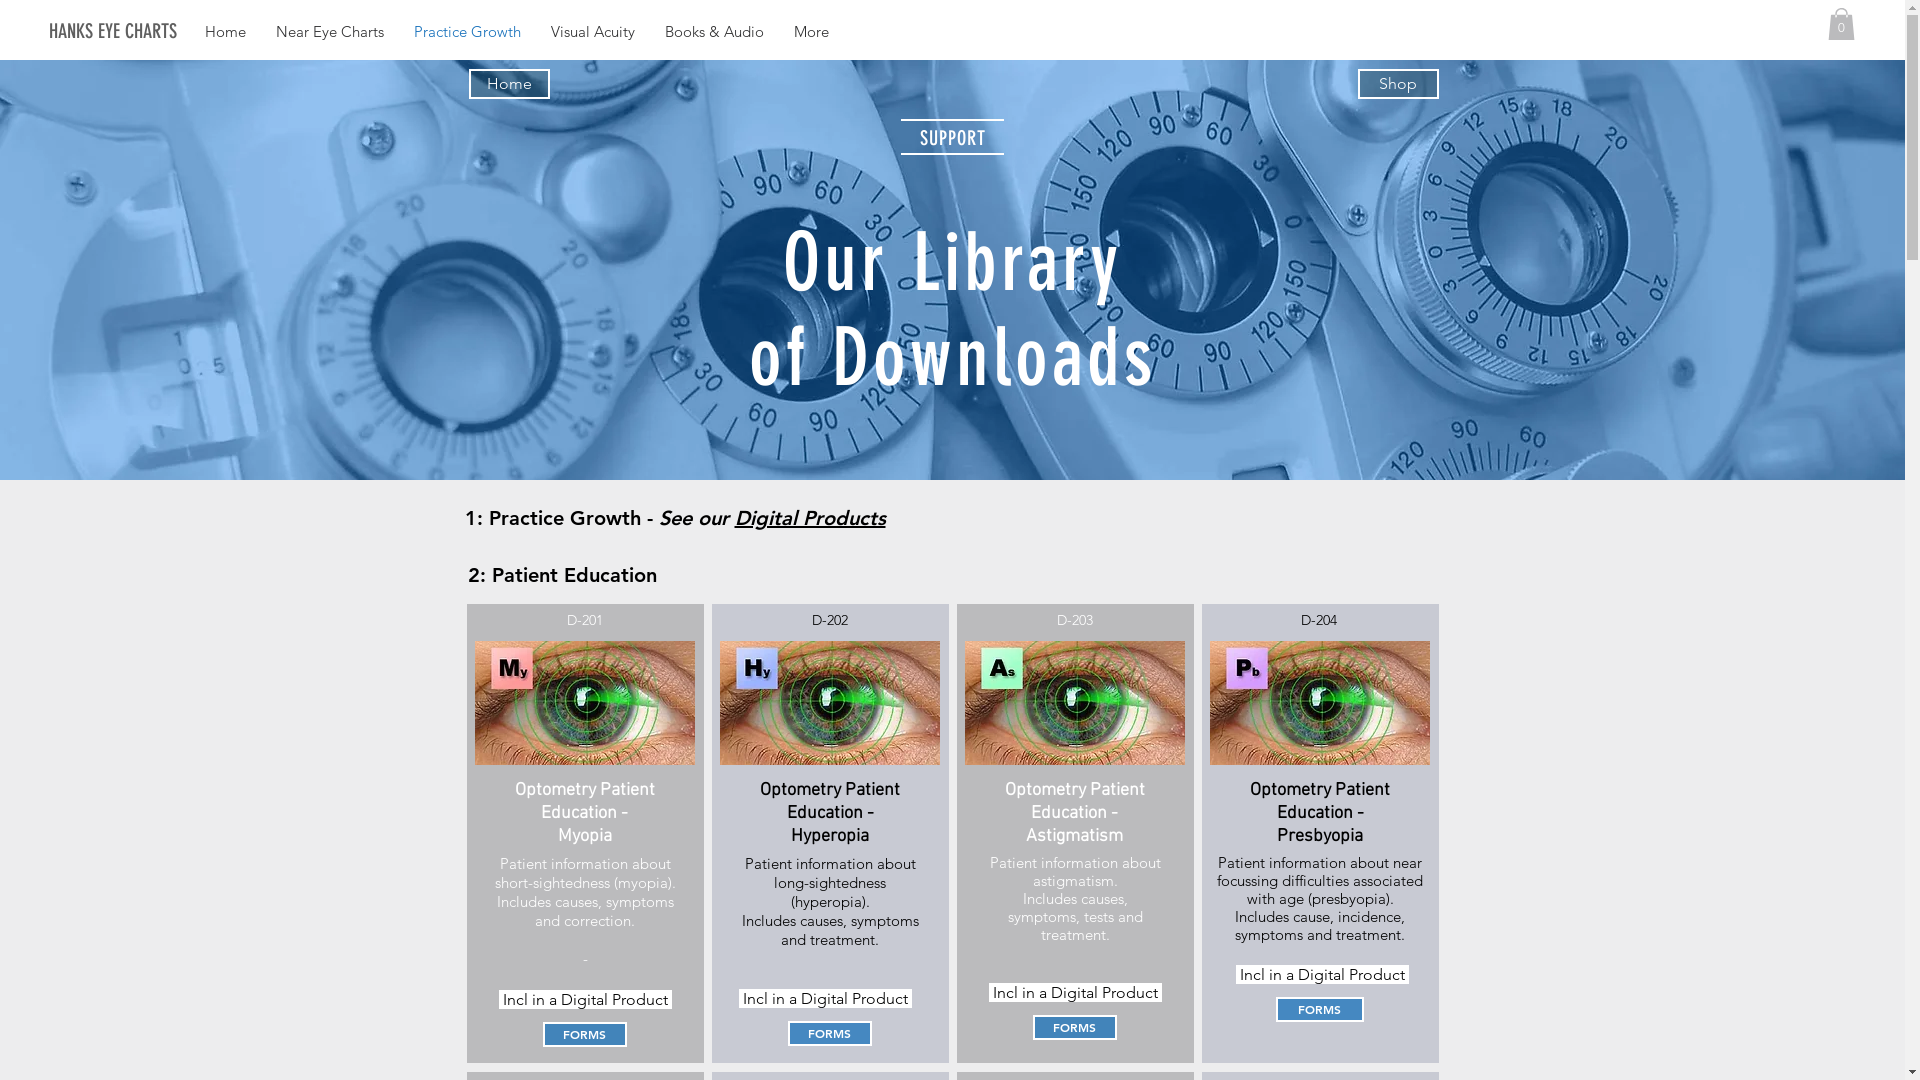  What do you see at coordinates (150, 31) in the screenshot?
I see `HANKS EYE CHARTS` at bounding box center [150, 31].